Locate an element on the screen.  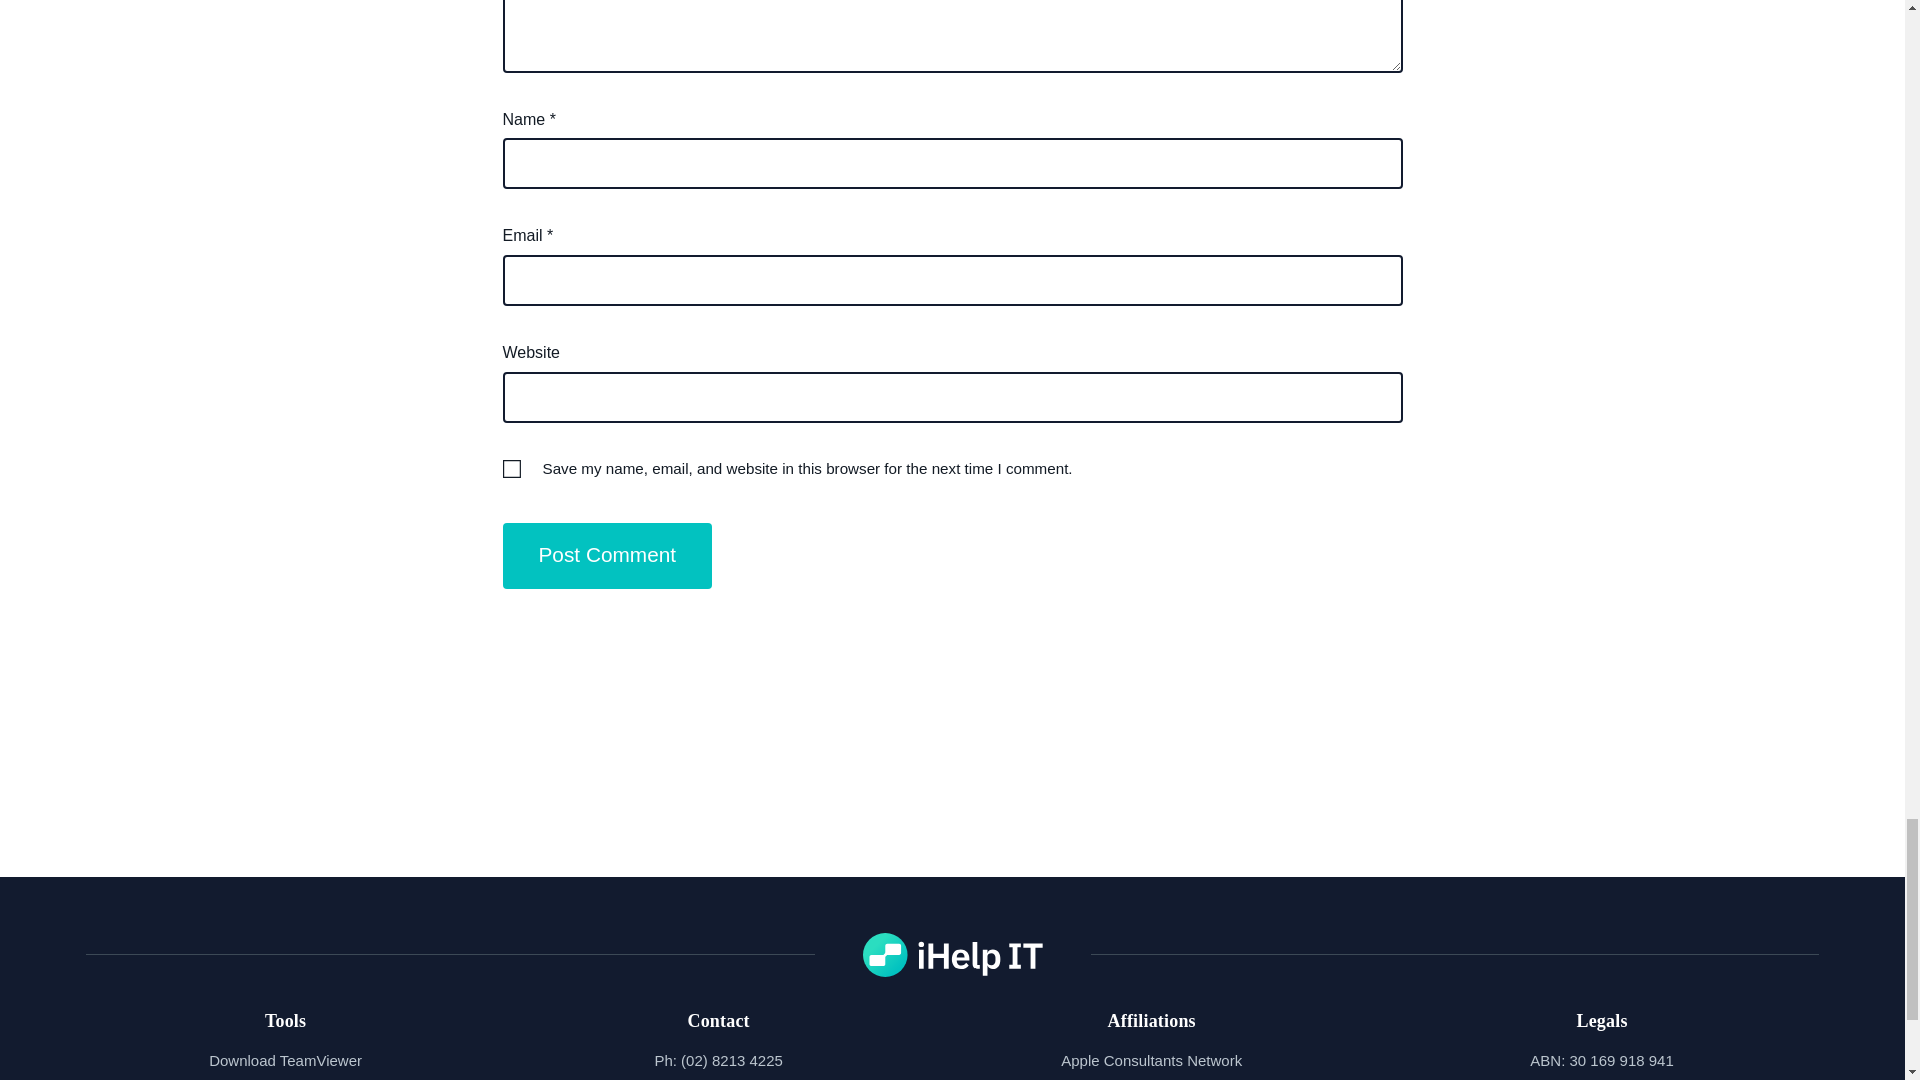
Post Comment is located at coordinates (606, 555).